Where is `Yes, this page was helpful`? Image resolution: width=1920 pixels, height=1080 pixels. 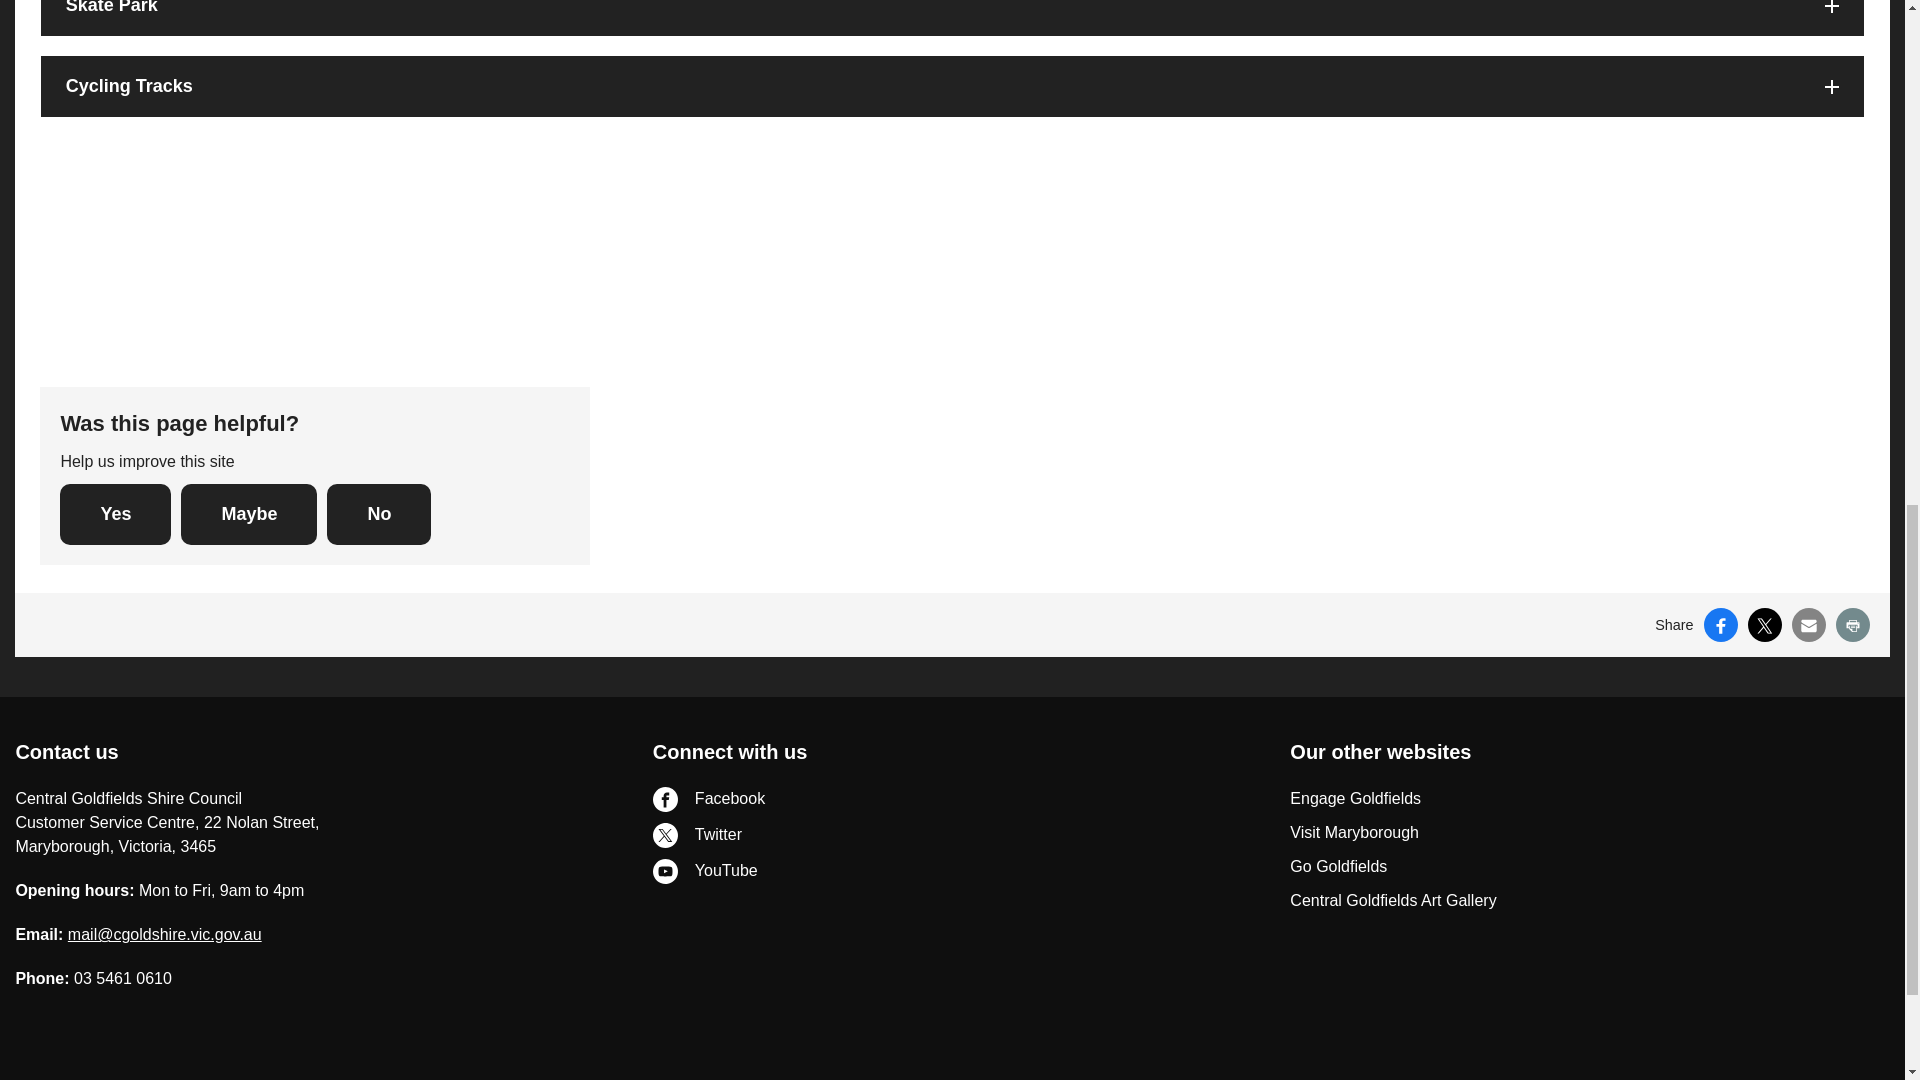
Yes, this page was helpful is located at coordinates (114, 514).